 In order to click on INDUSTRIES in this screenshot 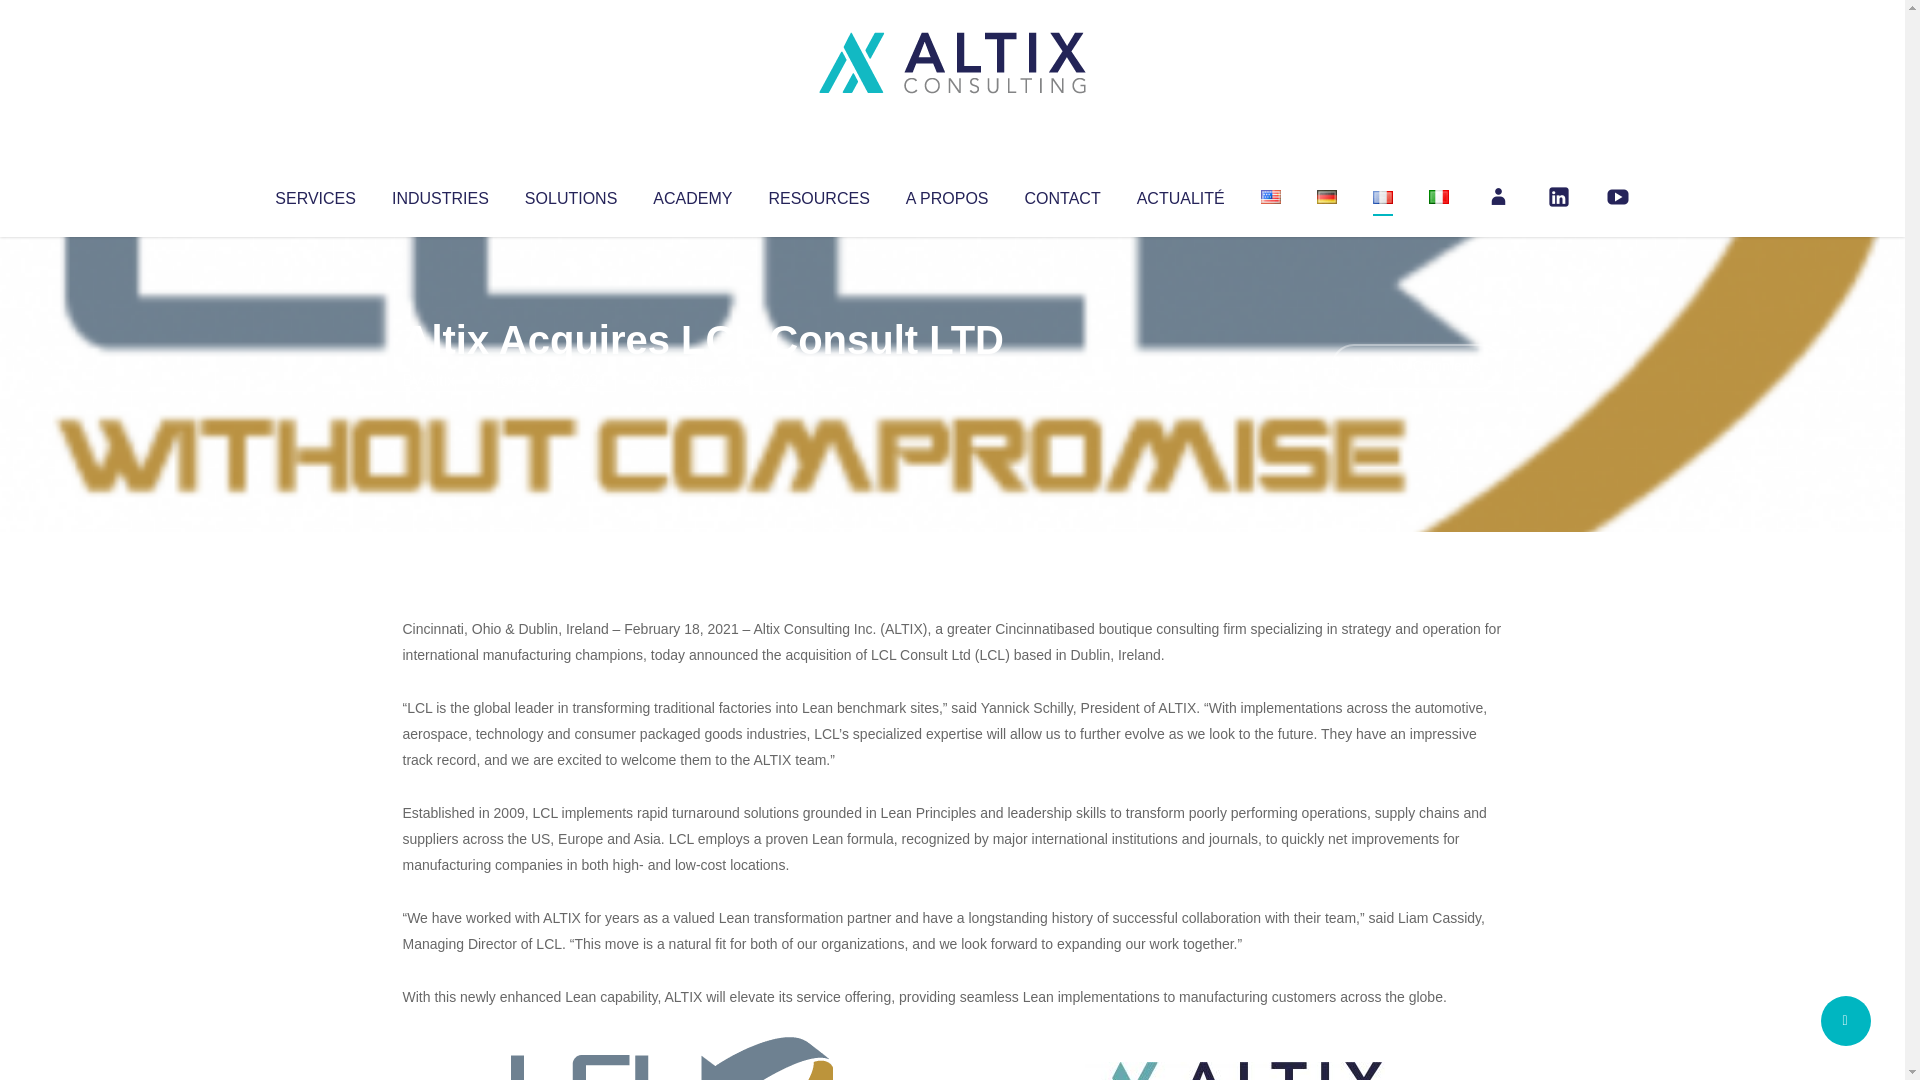, I will do `click(440, 194)`.